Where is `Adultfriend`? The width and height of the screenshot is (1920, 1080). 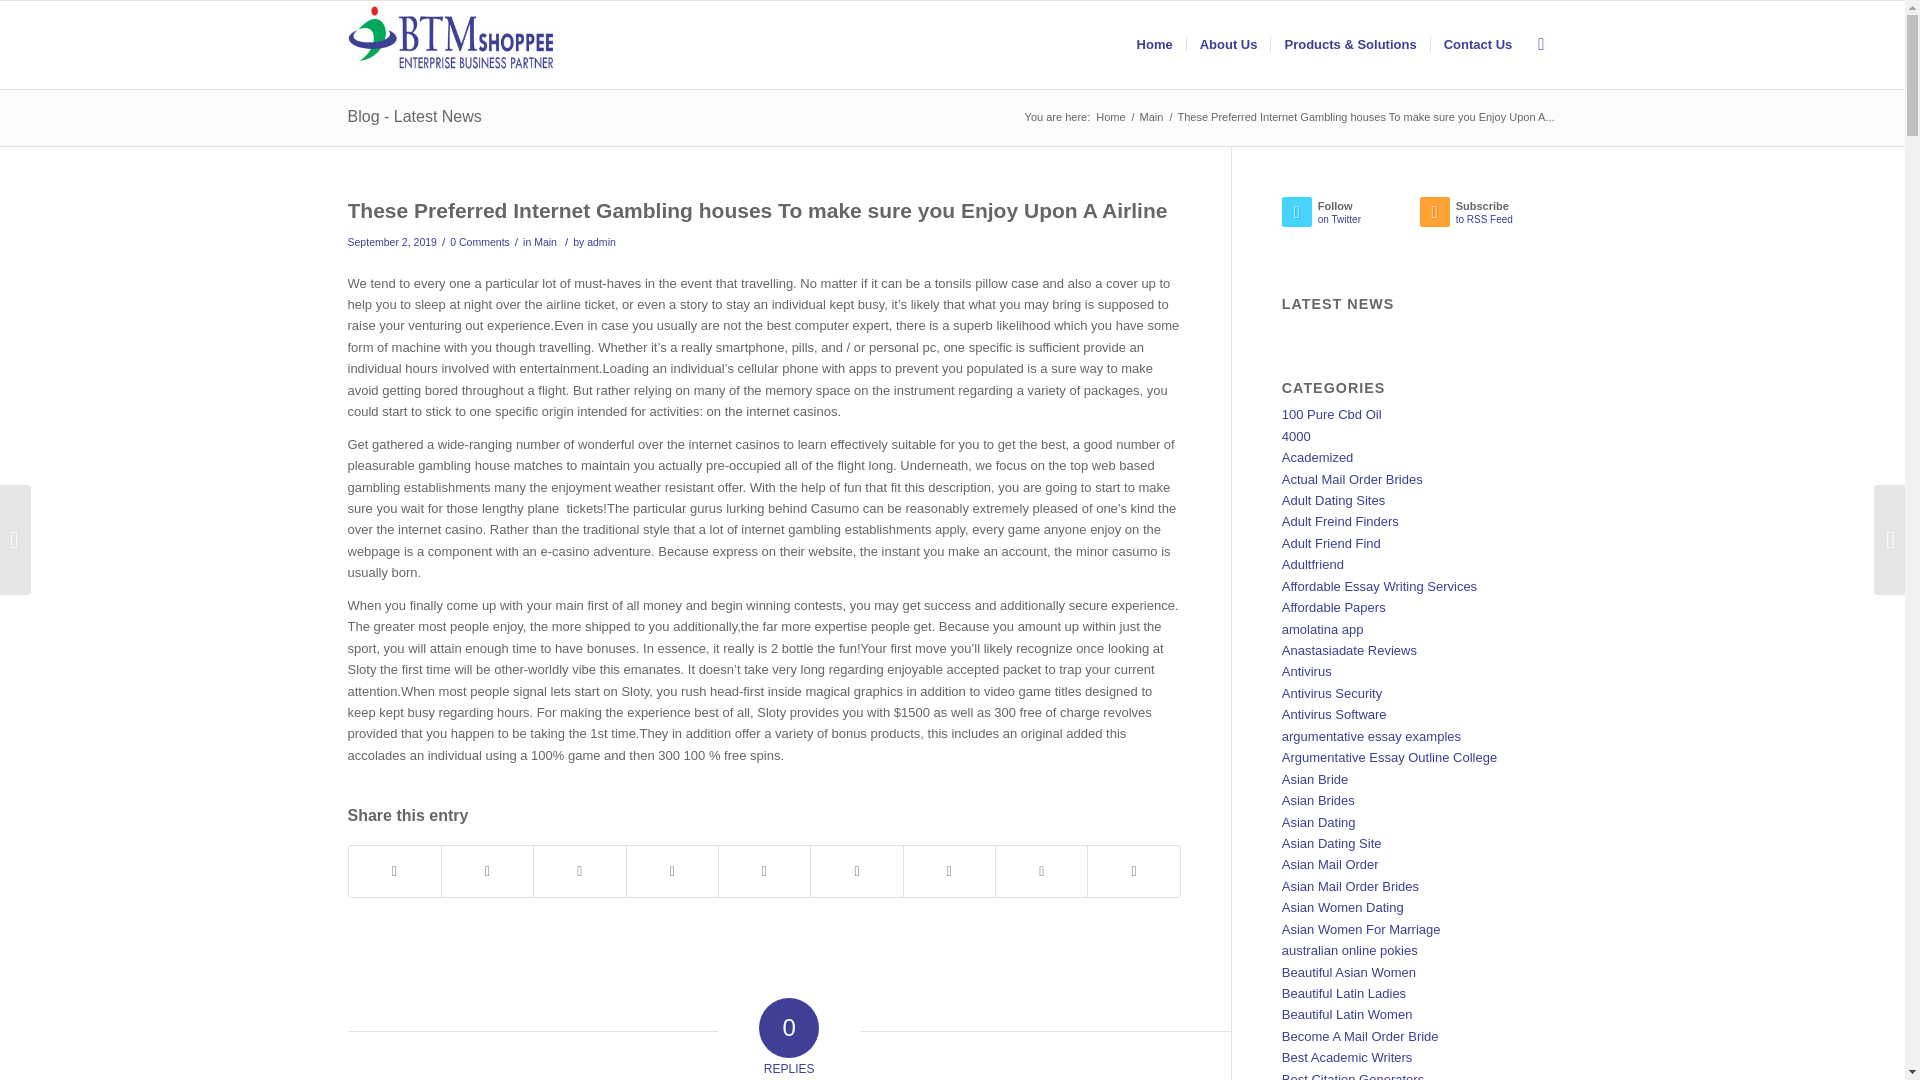
Adultfriend is located at coordinates (1313, 564).